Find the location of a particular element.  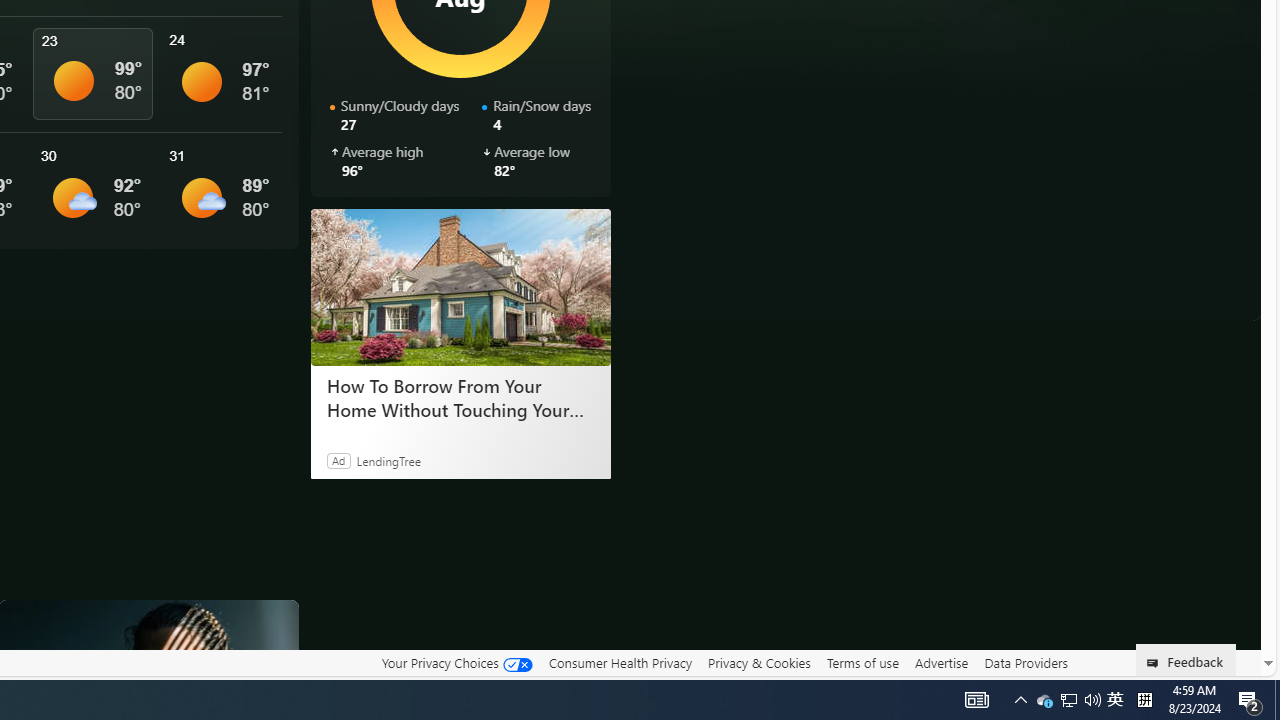

Terms of use is located at coordinates (862, 662).